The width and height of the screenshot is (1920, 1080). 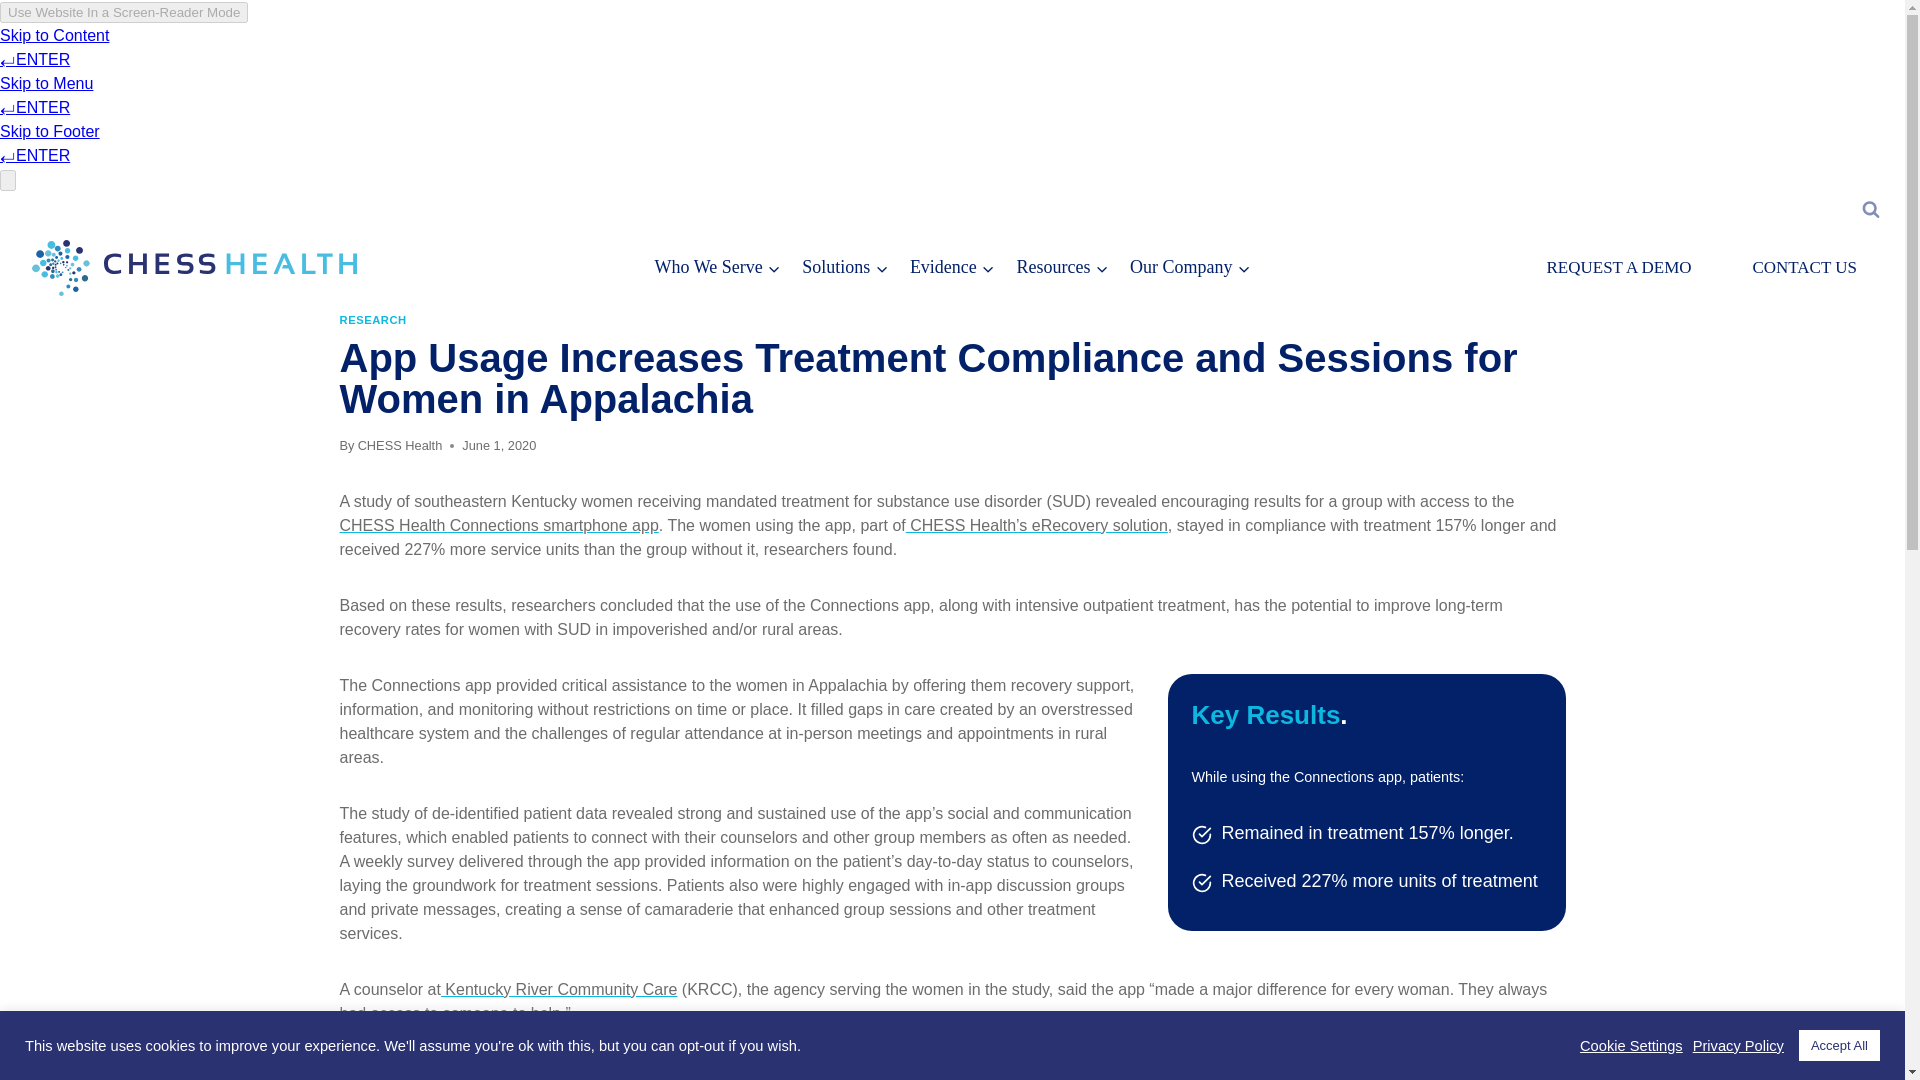 What do you see at coordinates (717, 267) in the screenshot?
I see `Customers dropdown menu` at bounding box center [717, 267].